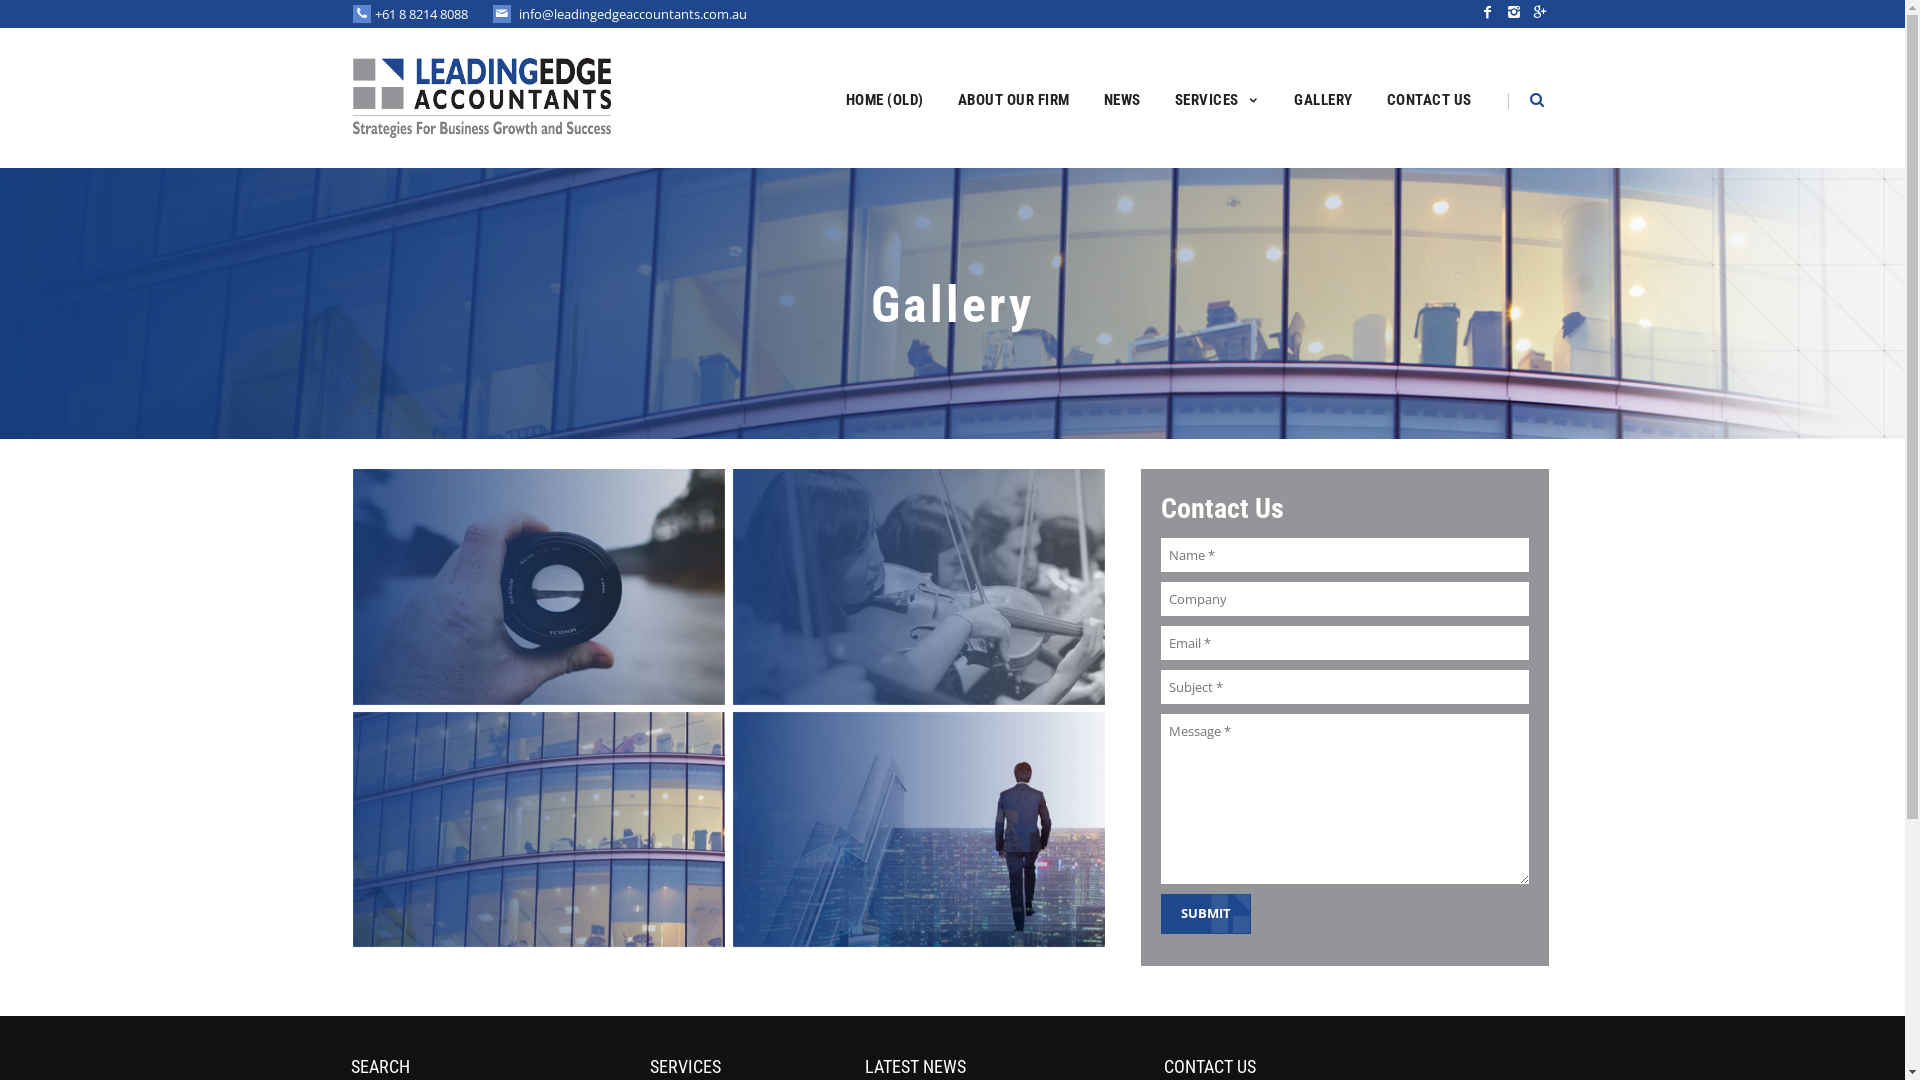  I want to click on Google Plus, so click(1539, 12).